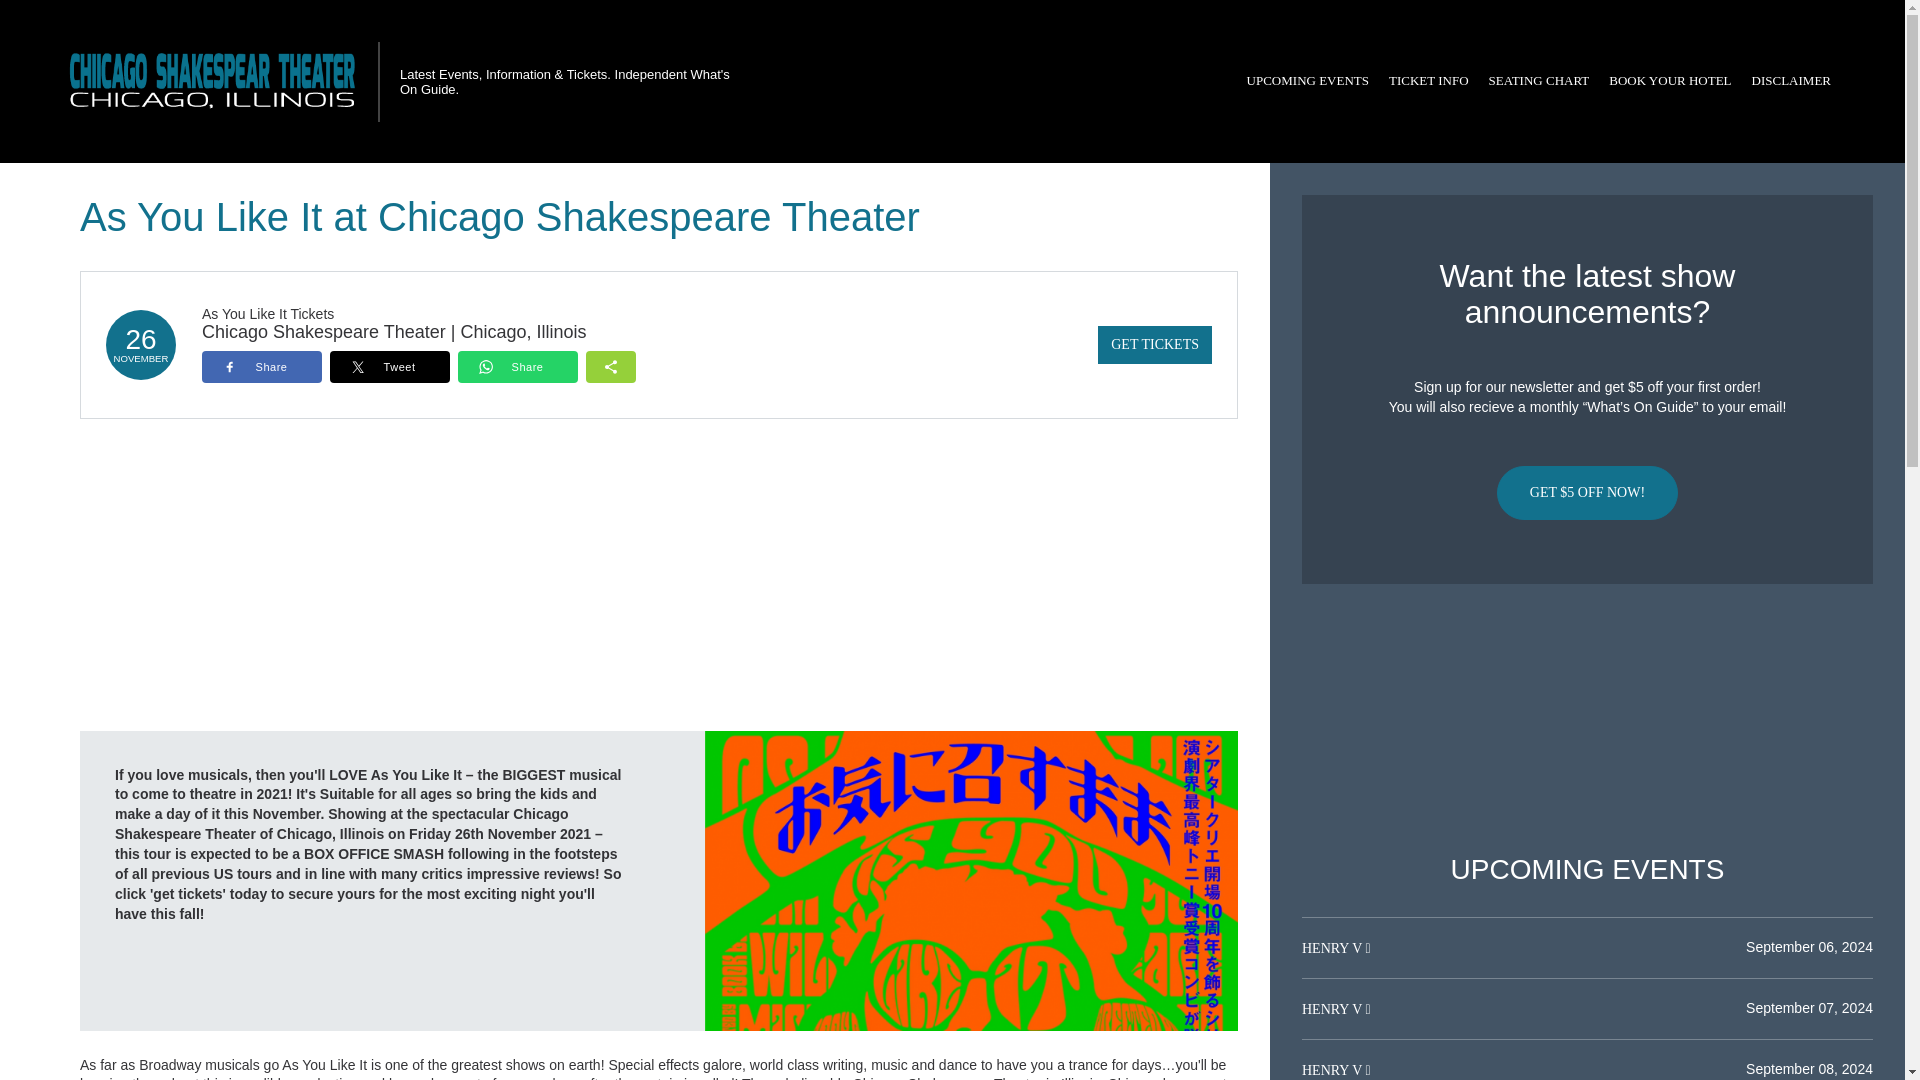  I want to click on DISCLAIMER, so click(1791, 81).